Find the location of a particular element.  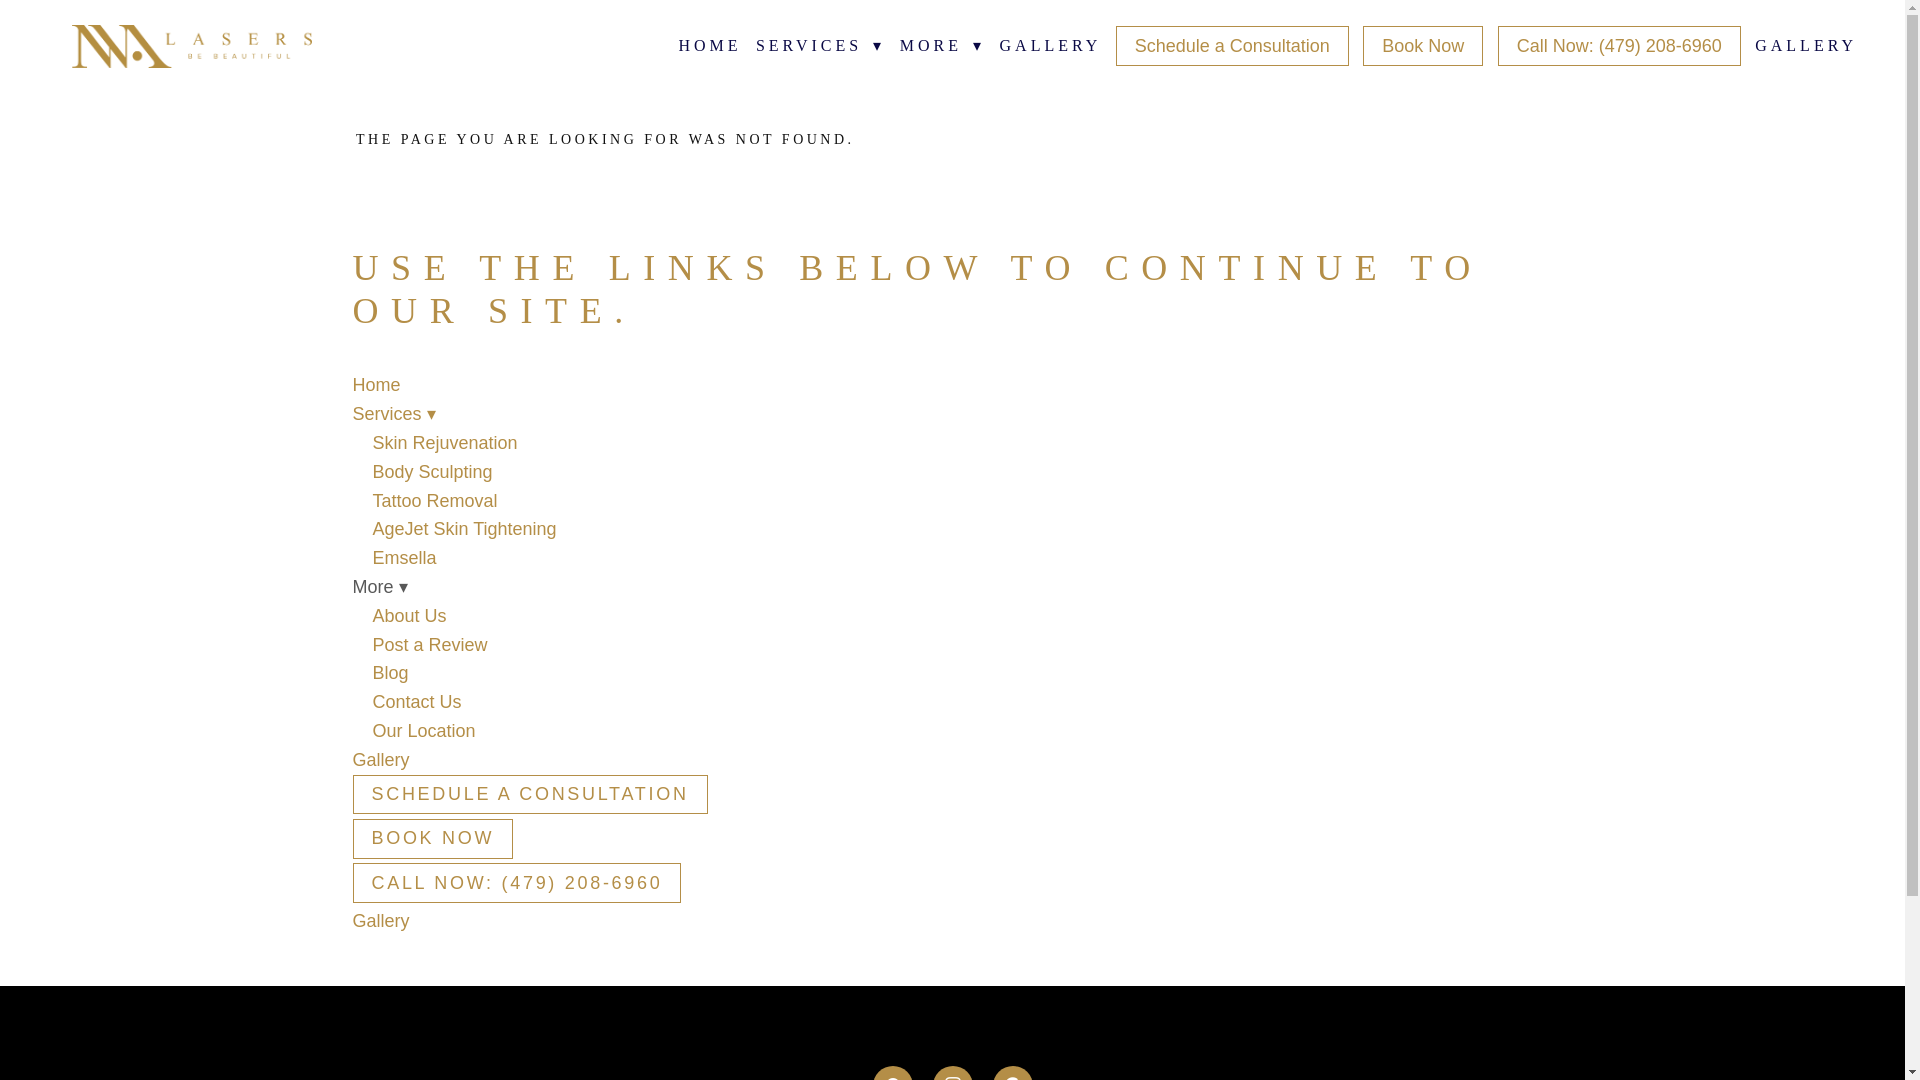

Tattoo Removal is located at coordinates (434, 500).